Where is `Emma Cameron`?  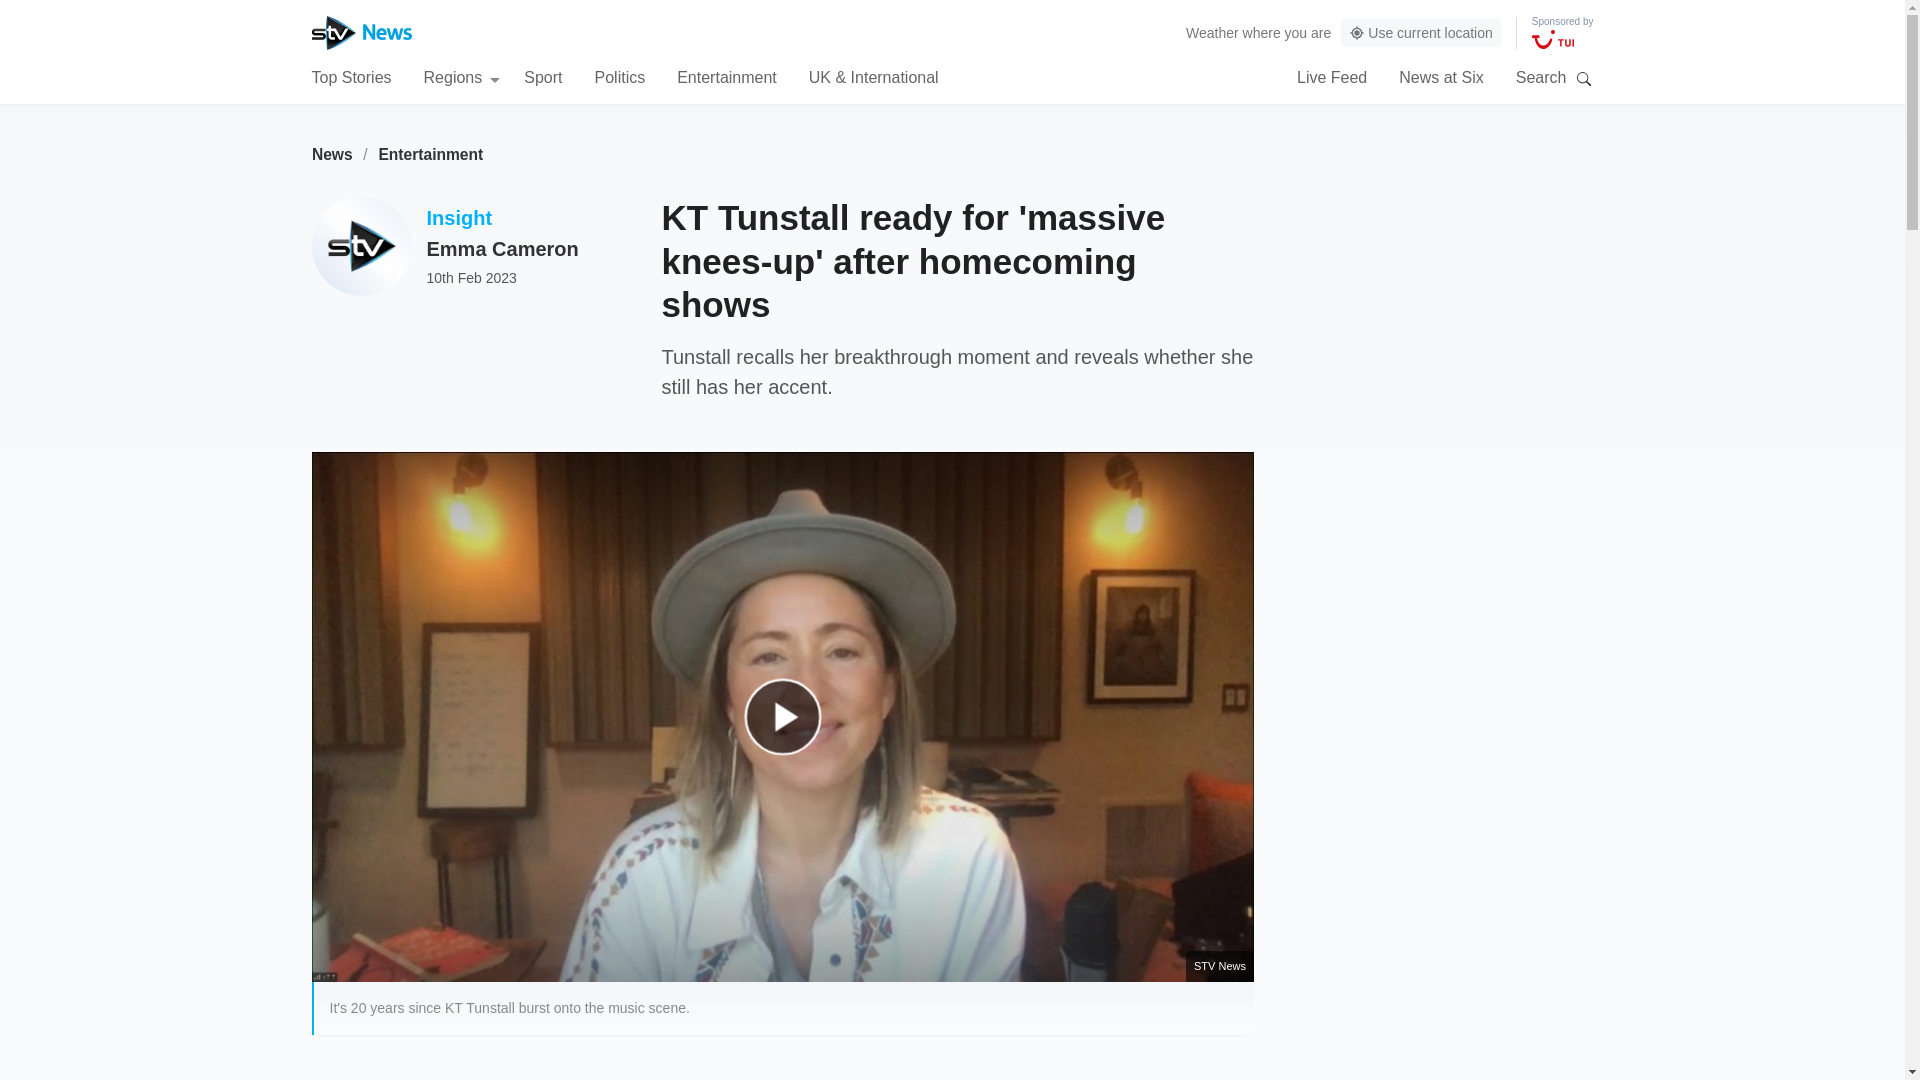 Emma Cameron is located at coordinates (502, 248).